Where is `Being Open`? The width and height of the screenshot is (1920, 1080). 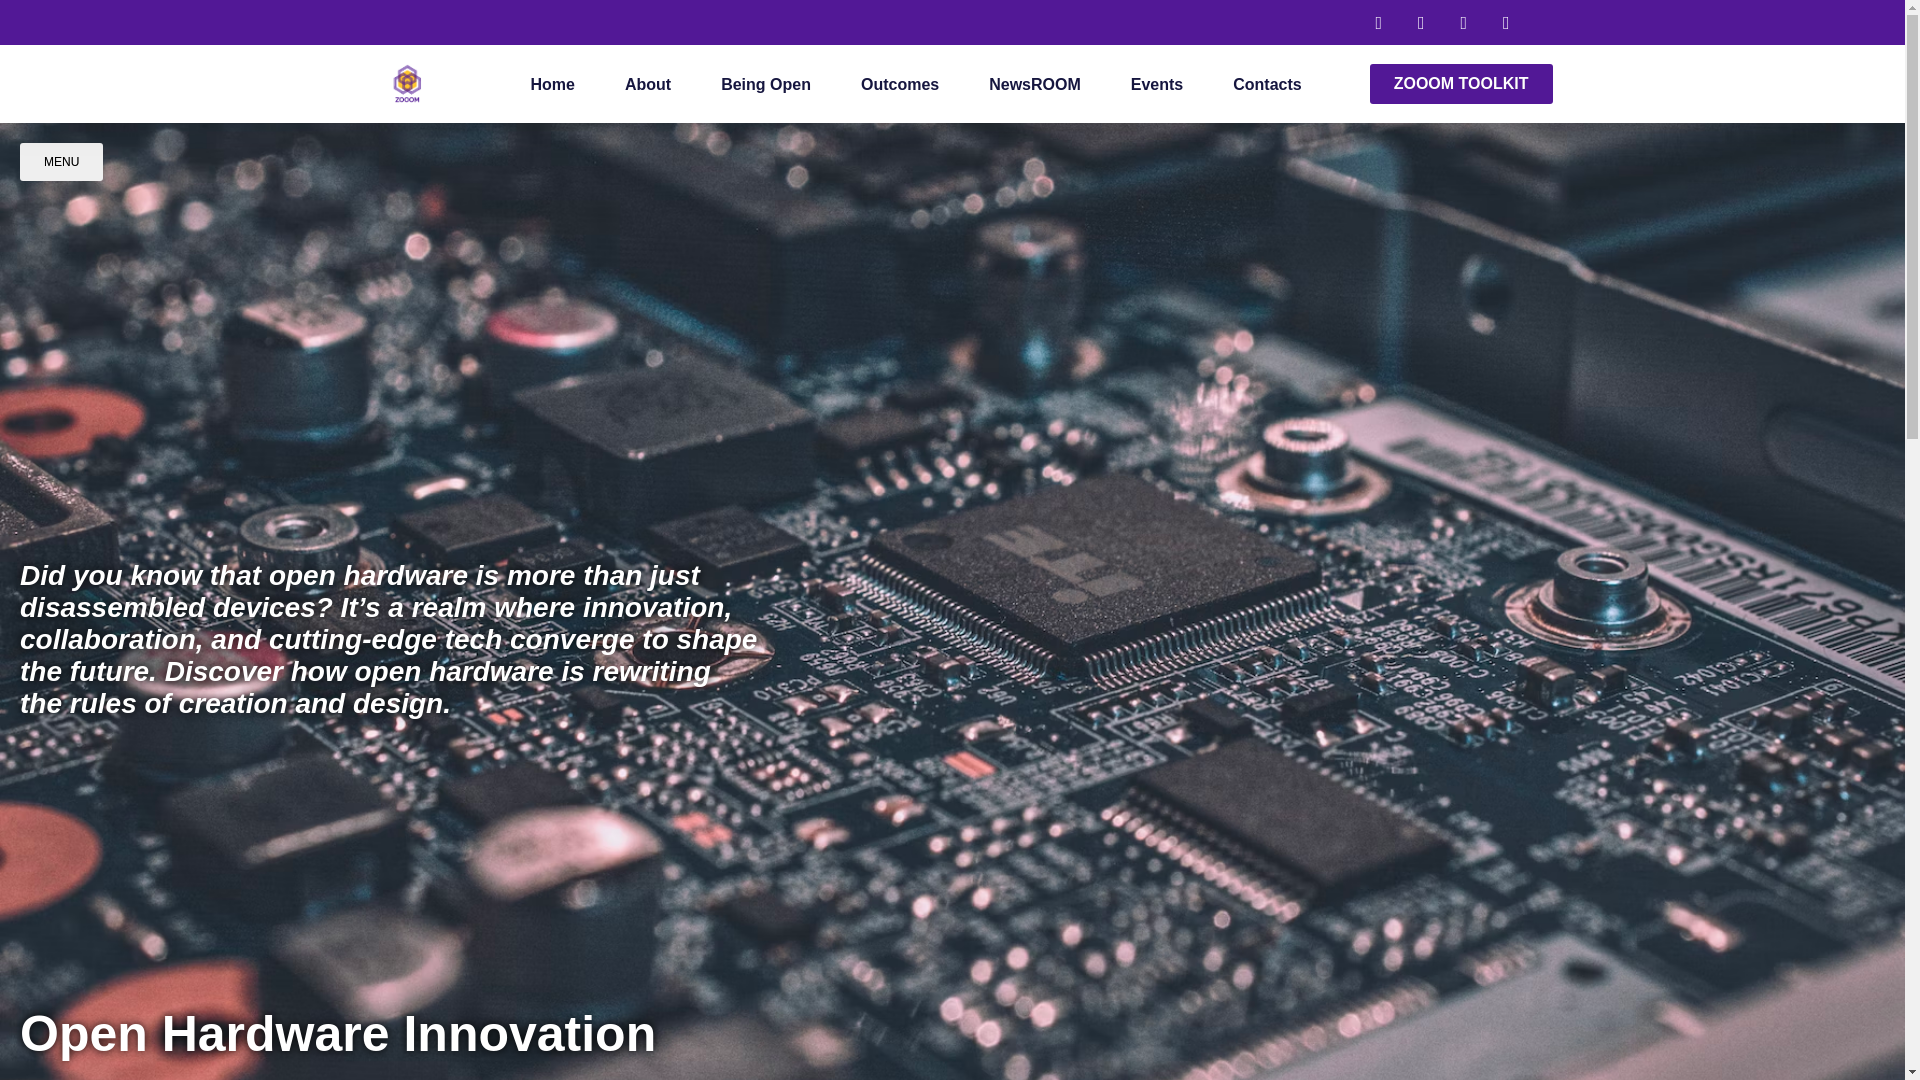
Being Open is located at coordinates (766, 84).